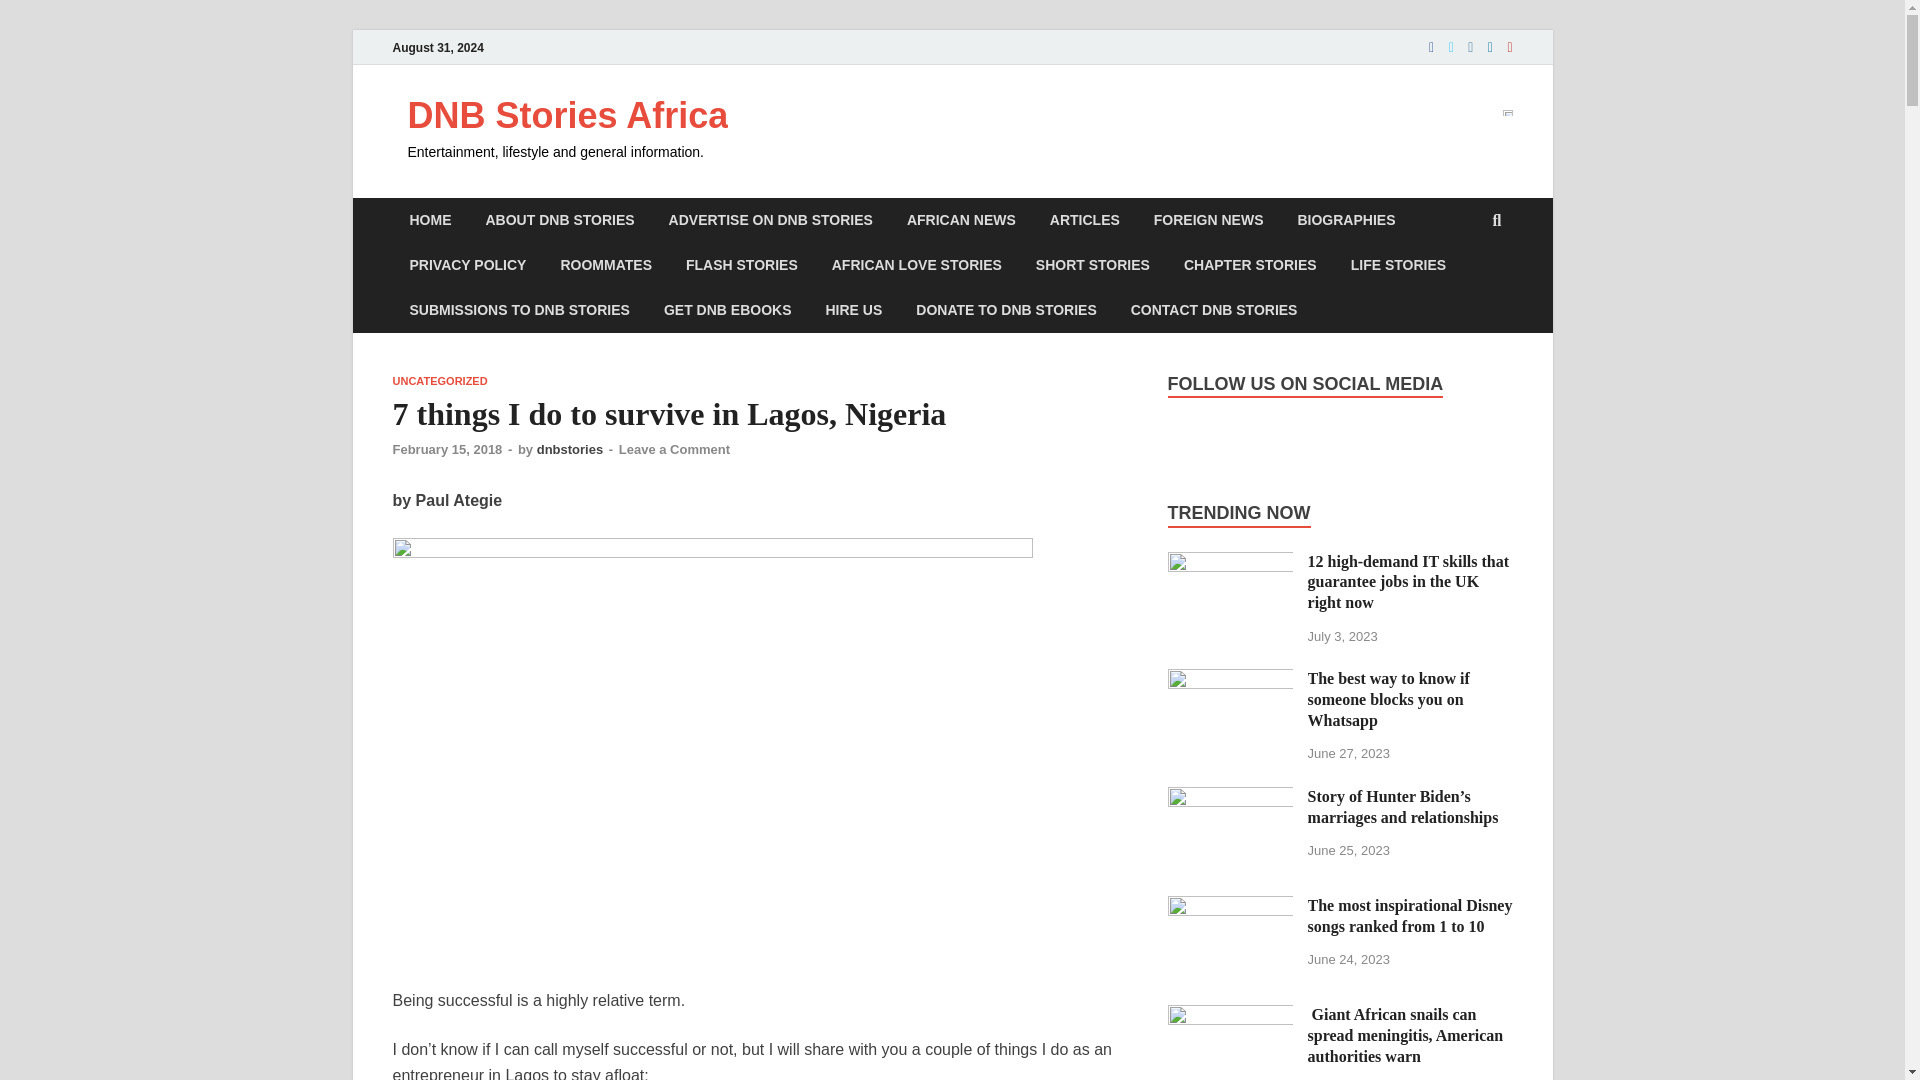  I want to click on February 15, 2018, so click(446, 448).